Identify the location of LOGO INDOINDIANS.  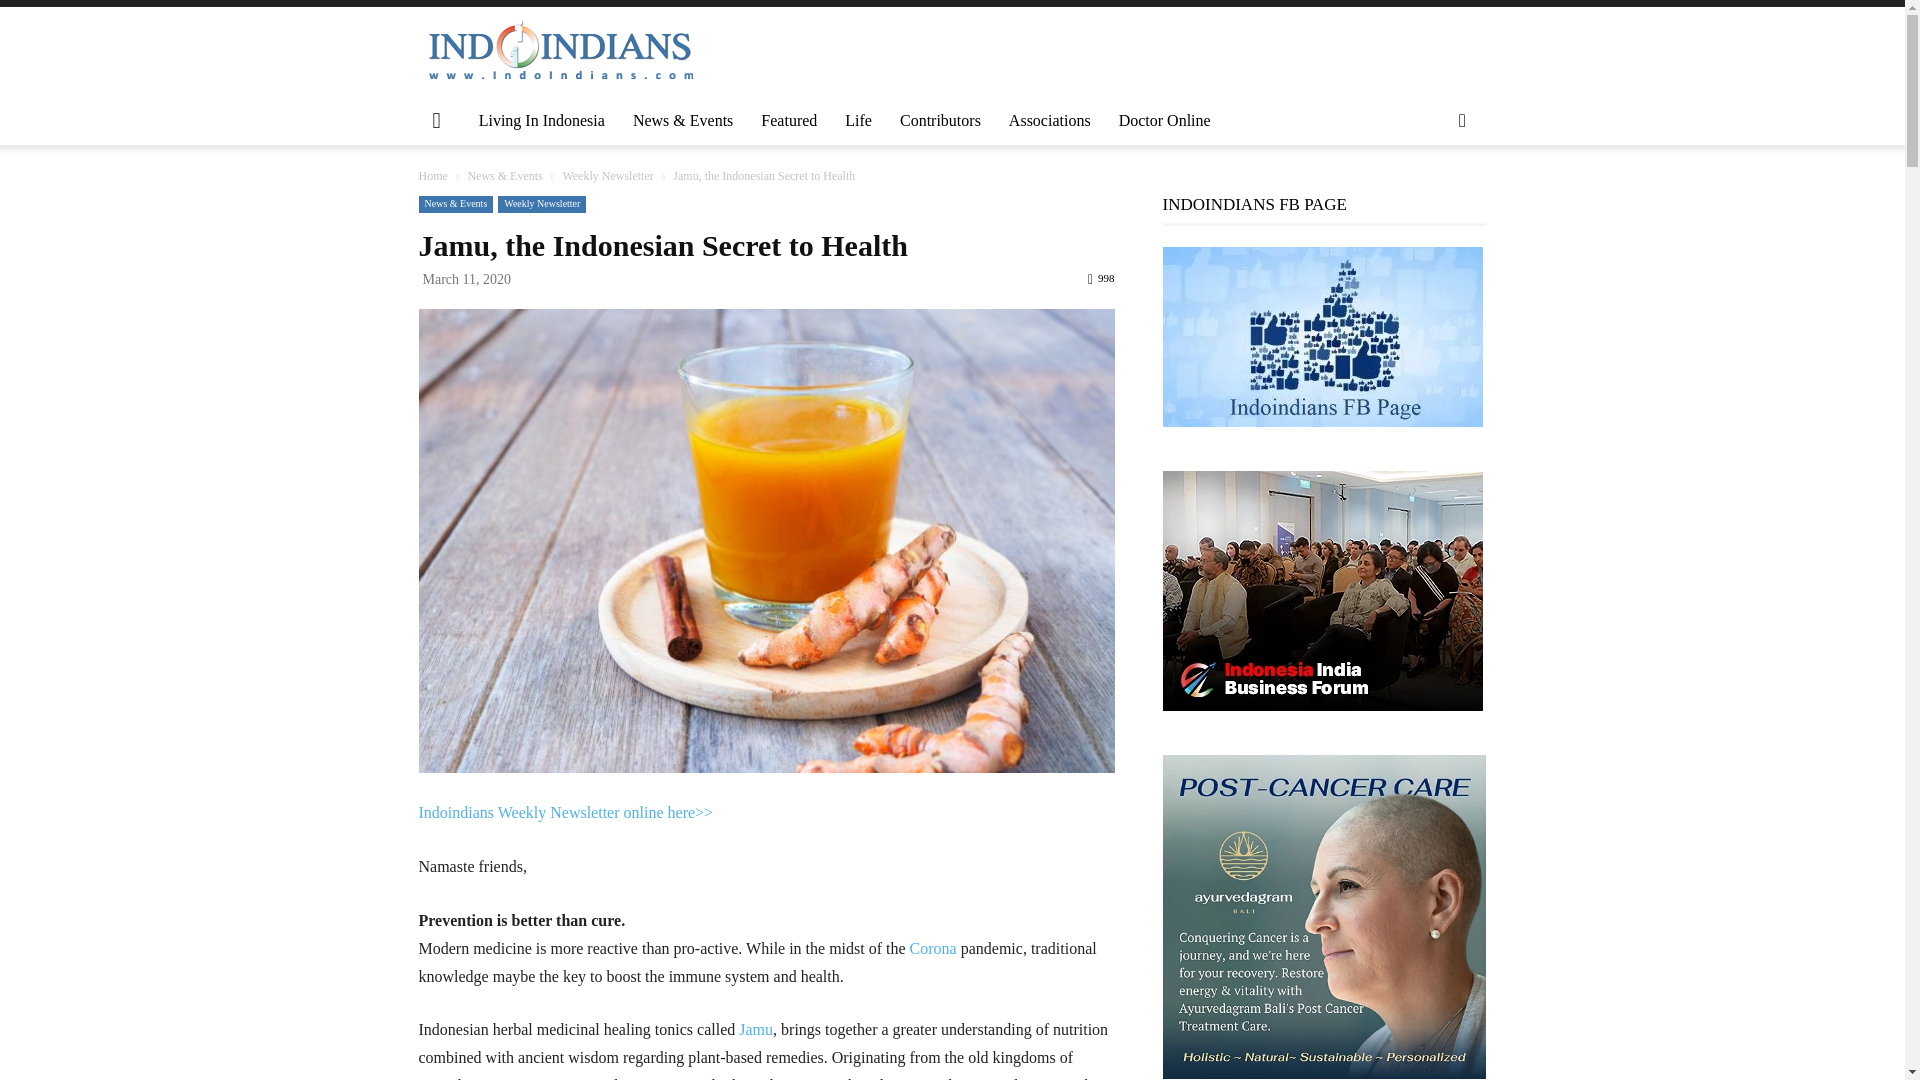
(560, 52).